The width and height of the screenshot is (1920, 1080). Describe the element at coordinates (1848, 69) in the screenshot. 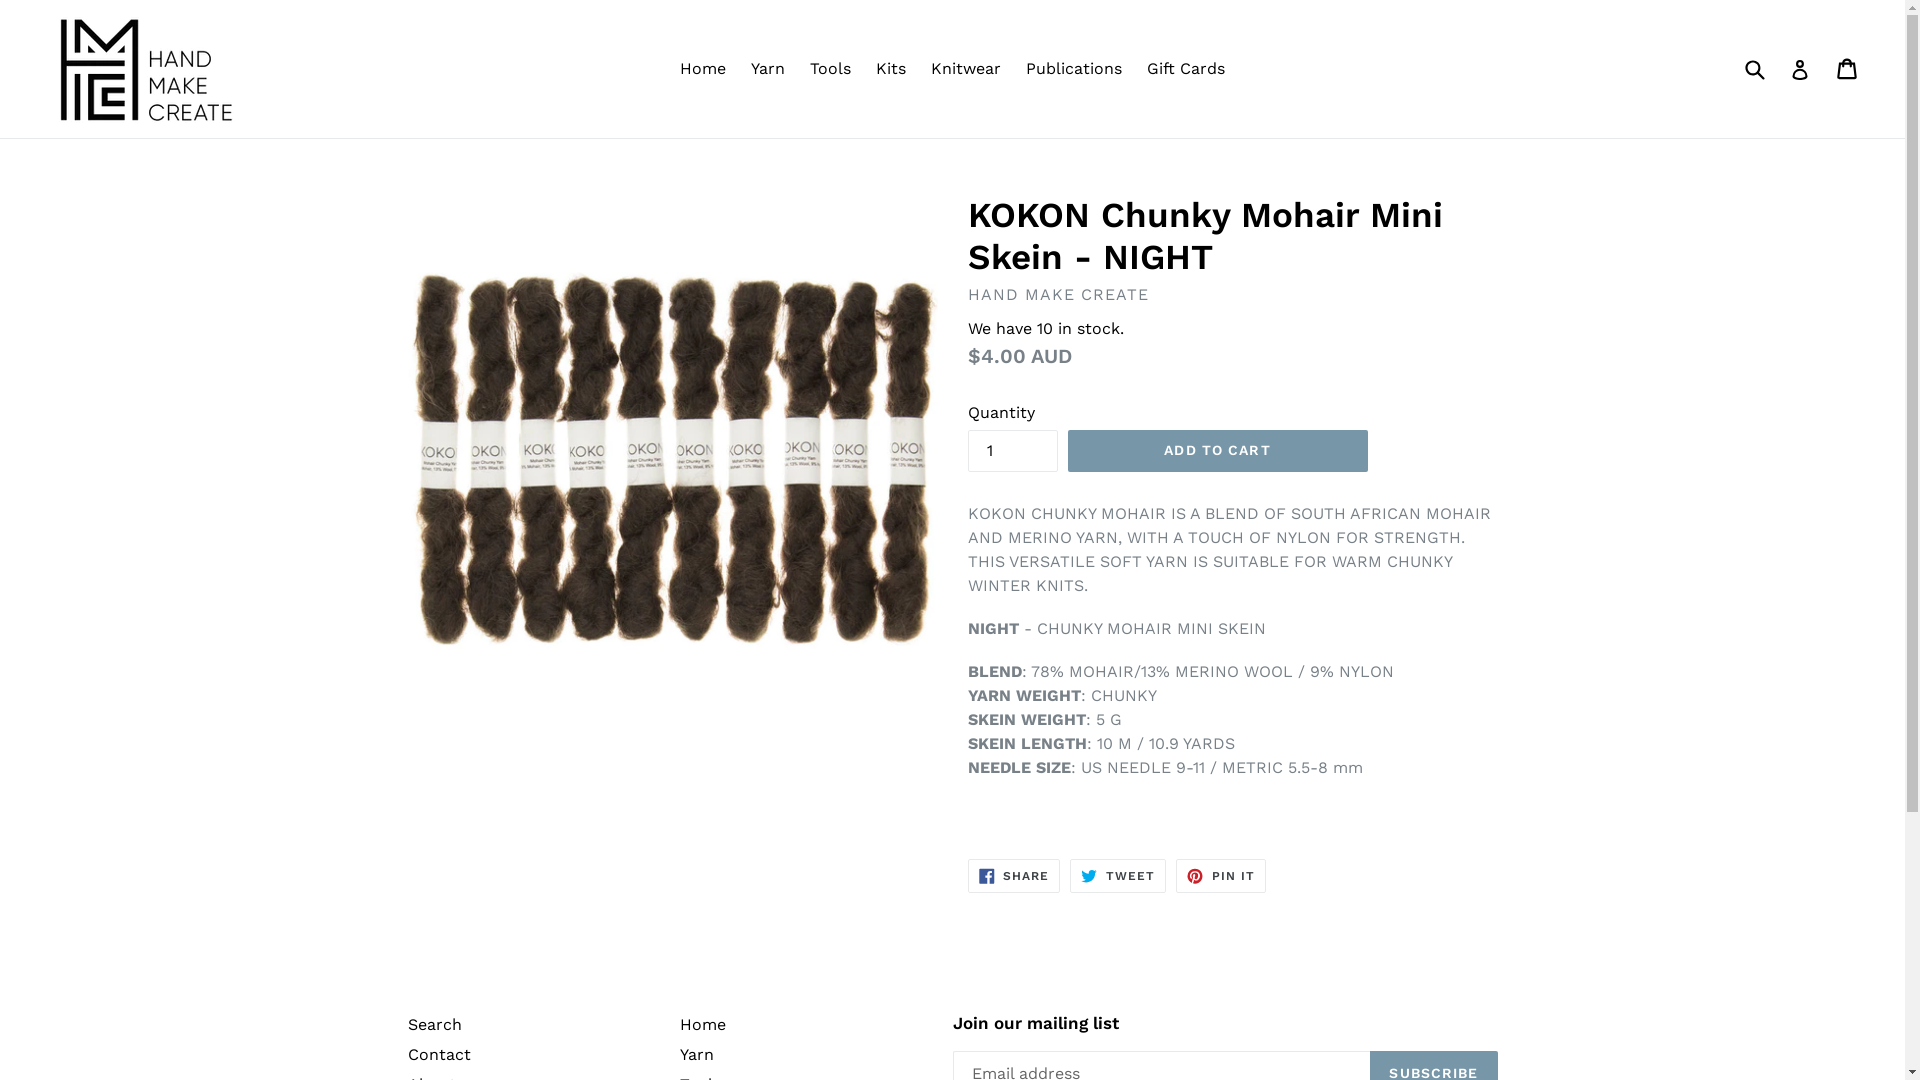

I see `Cart
Cart` at that location.